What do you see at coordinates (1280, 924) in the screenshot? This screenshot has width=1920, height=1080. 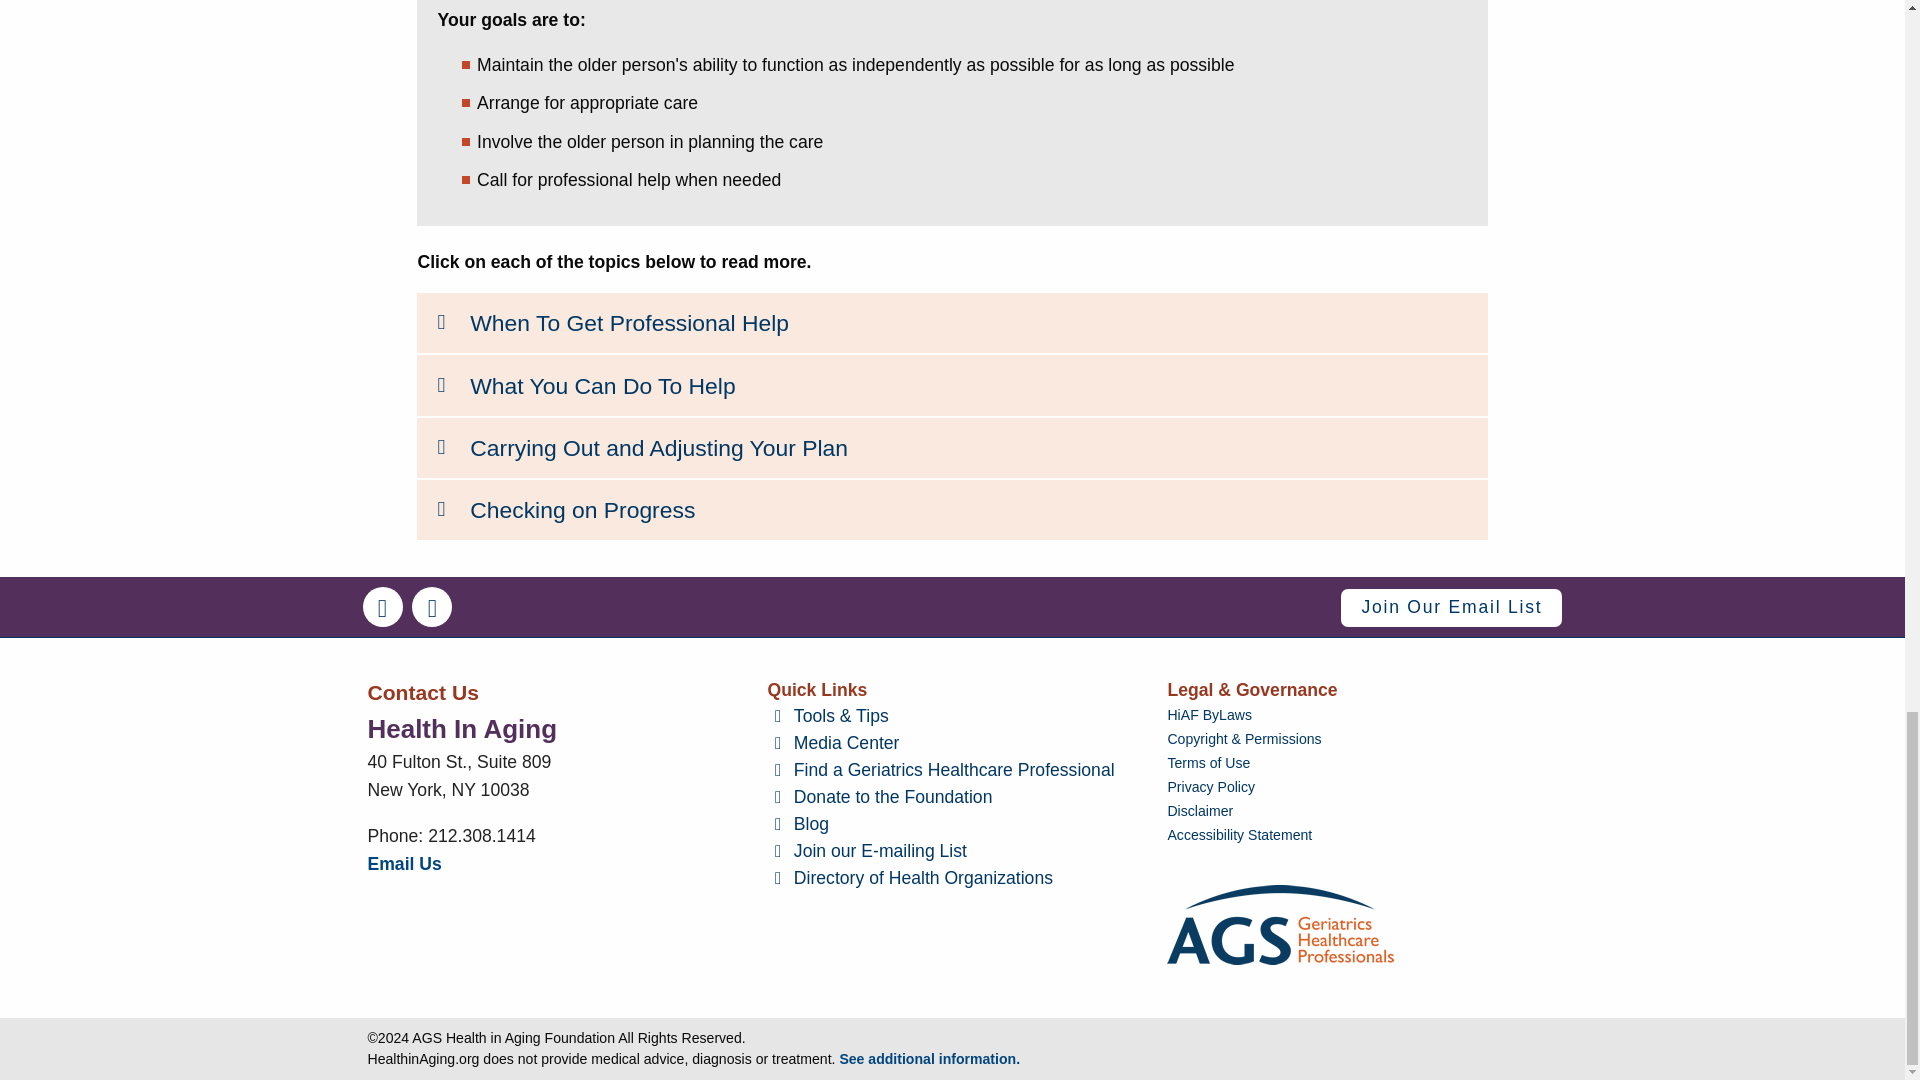 I see `American Geriatrics Society` at bounding box center [1280, 924].